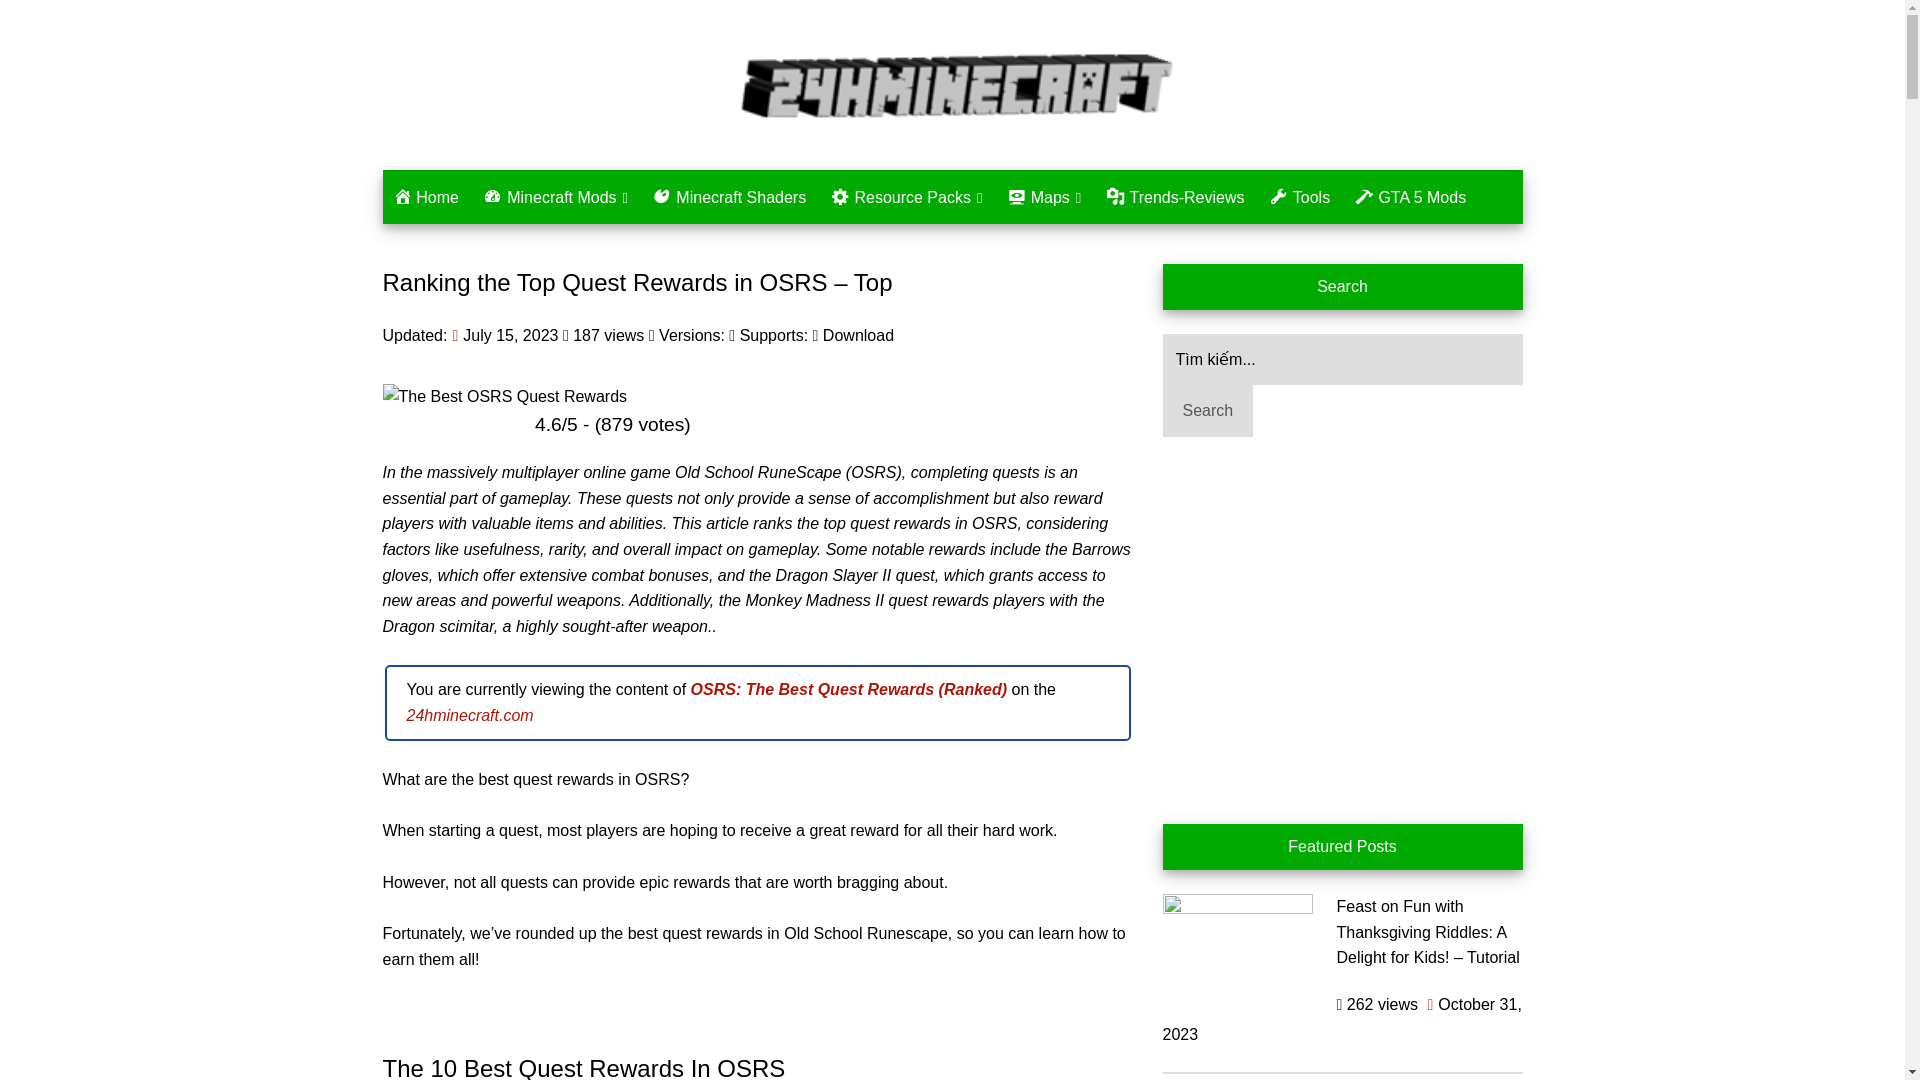  Describe the element at coordinates (1410, 197) in the screenshot. I see `GTA 5 Mods` at that location.